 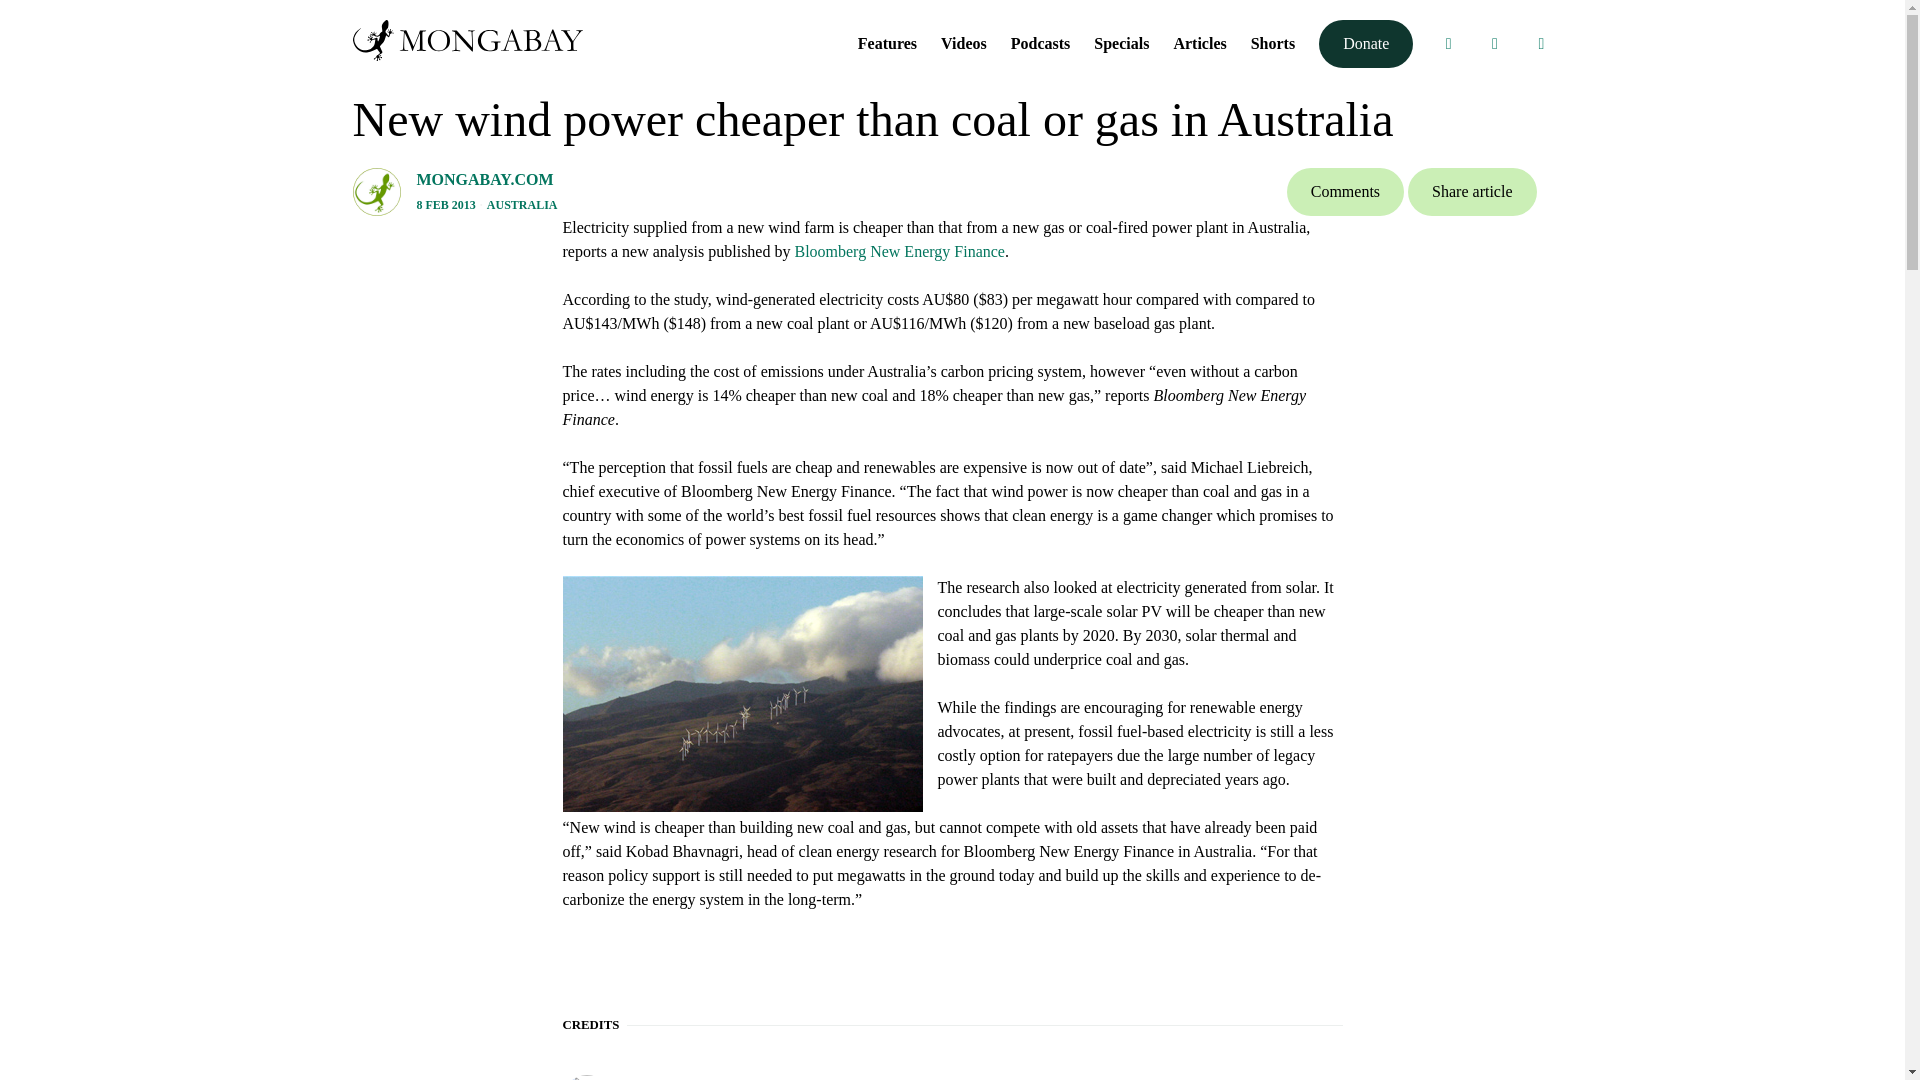 What do you see at coordinates (1272, 42) in the screenshot?
I see `Shorts` at bounding box center [1272, 42].